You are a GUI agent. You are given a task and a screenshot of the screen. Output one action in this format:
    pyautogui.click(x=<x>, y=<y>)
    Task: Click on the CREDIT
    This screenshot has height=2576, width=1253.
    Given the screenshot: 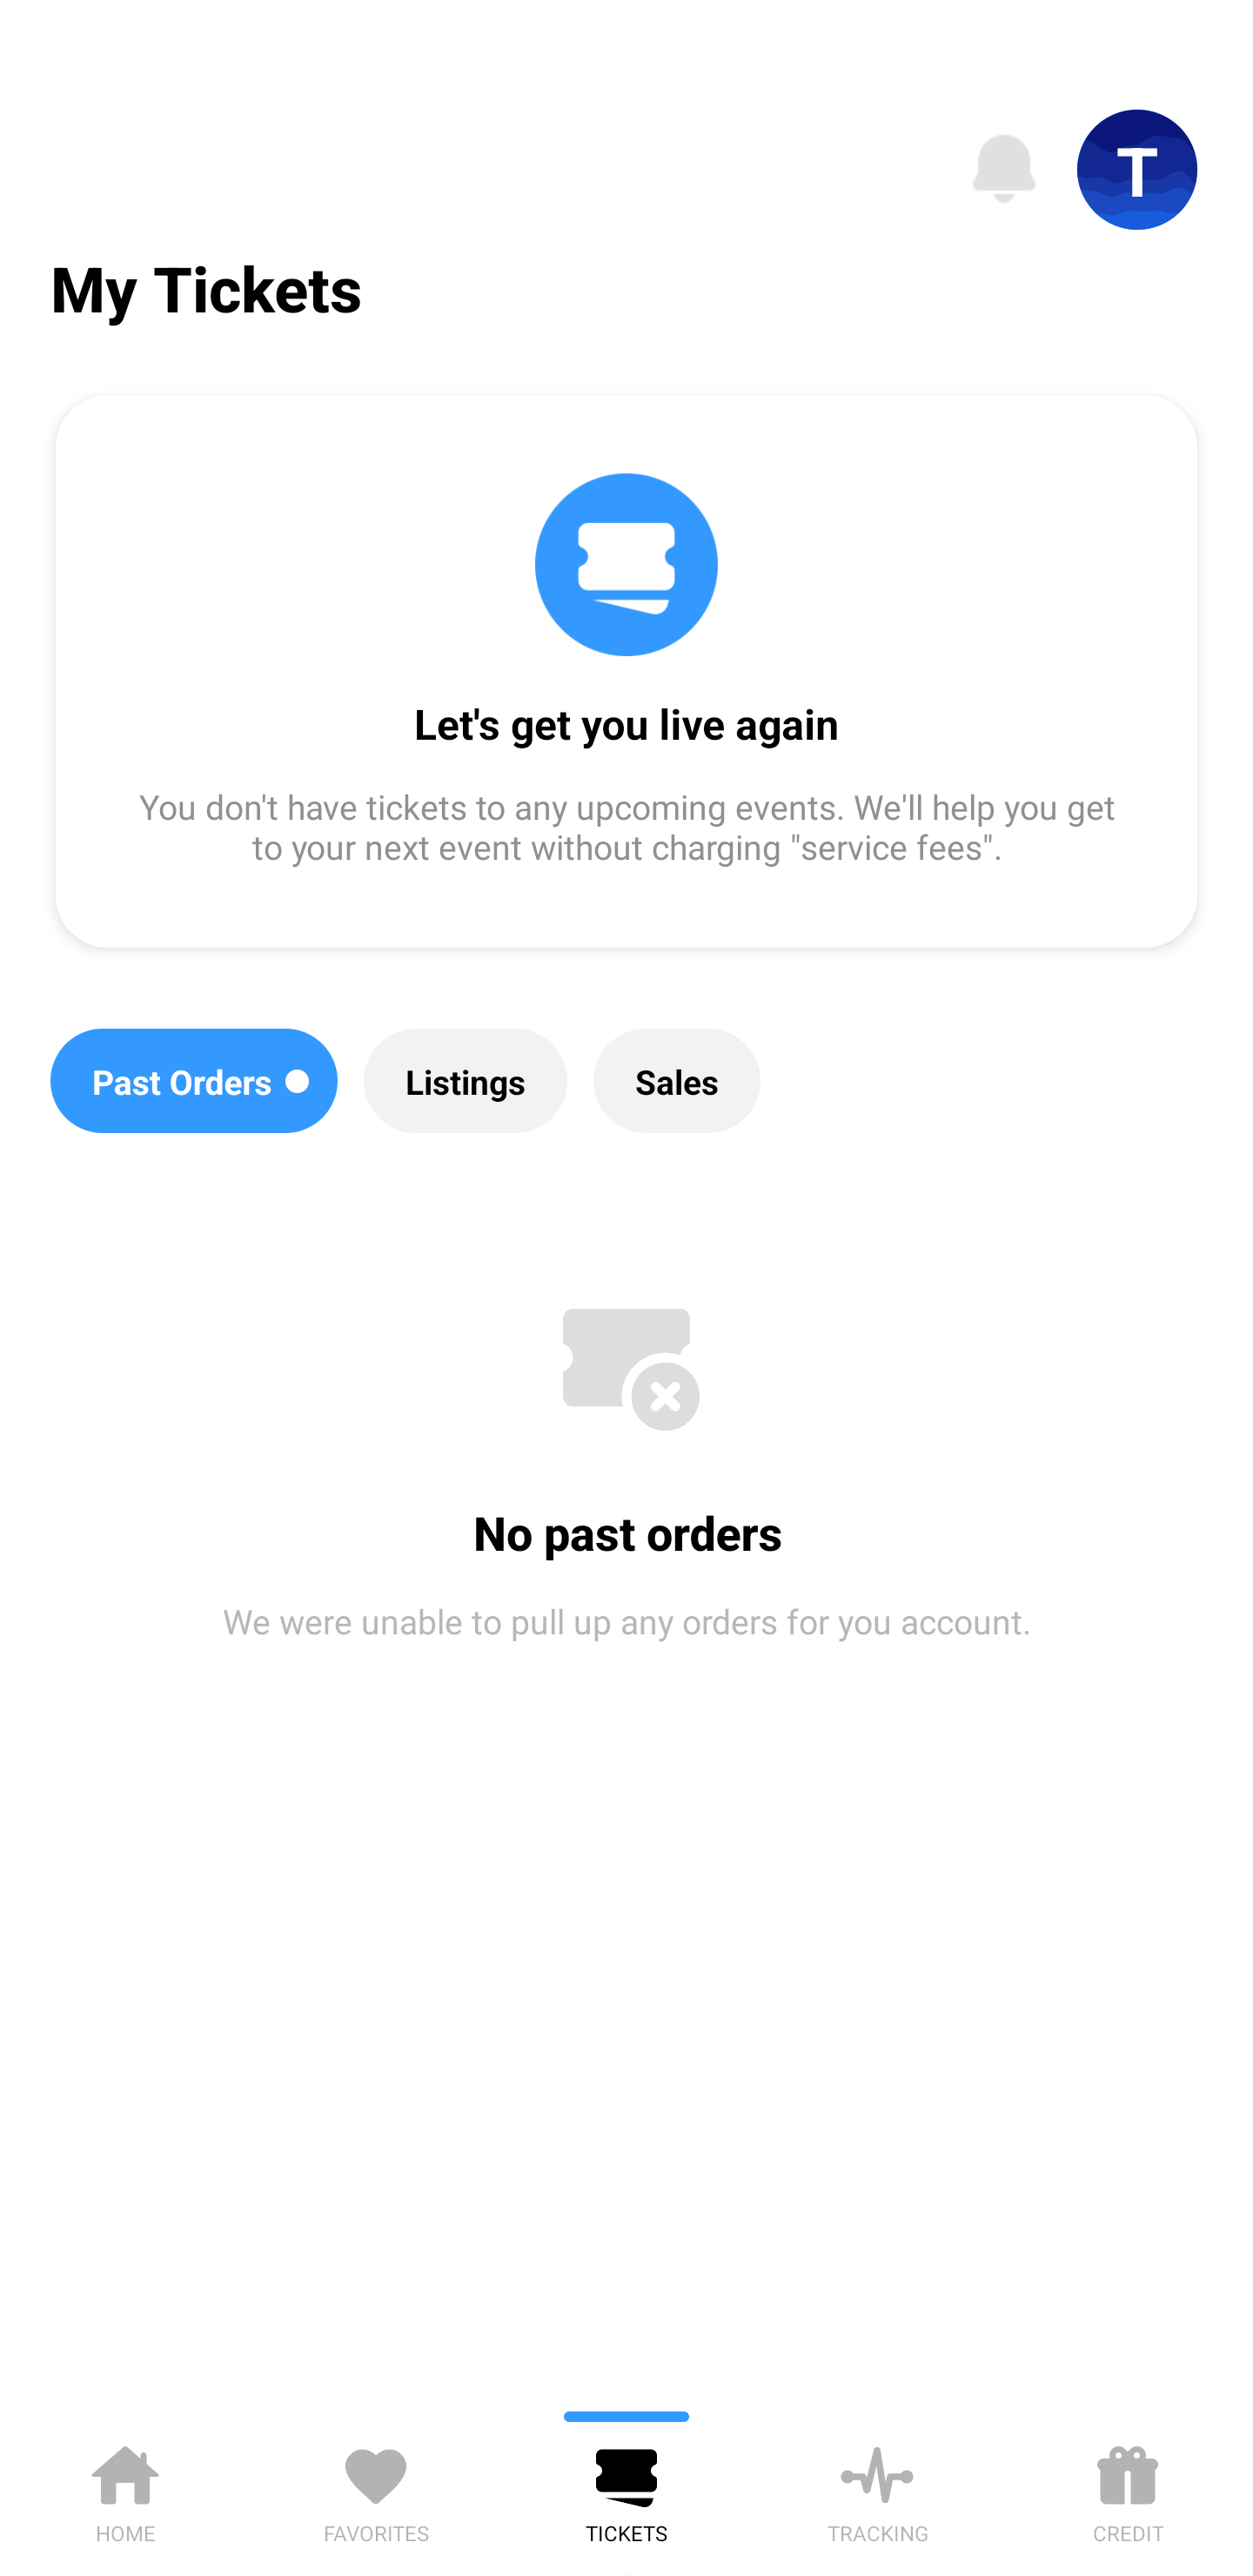 What is the action you would take?
    pyautogui.click(x=1128, y=2489)
    